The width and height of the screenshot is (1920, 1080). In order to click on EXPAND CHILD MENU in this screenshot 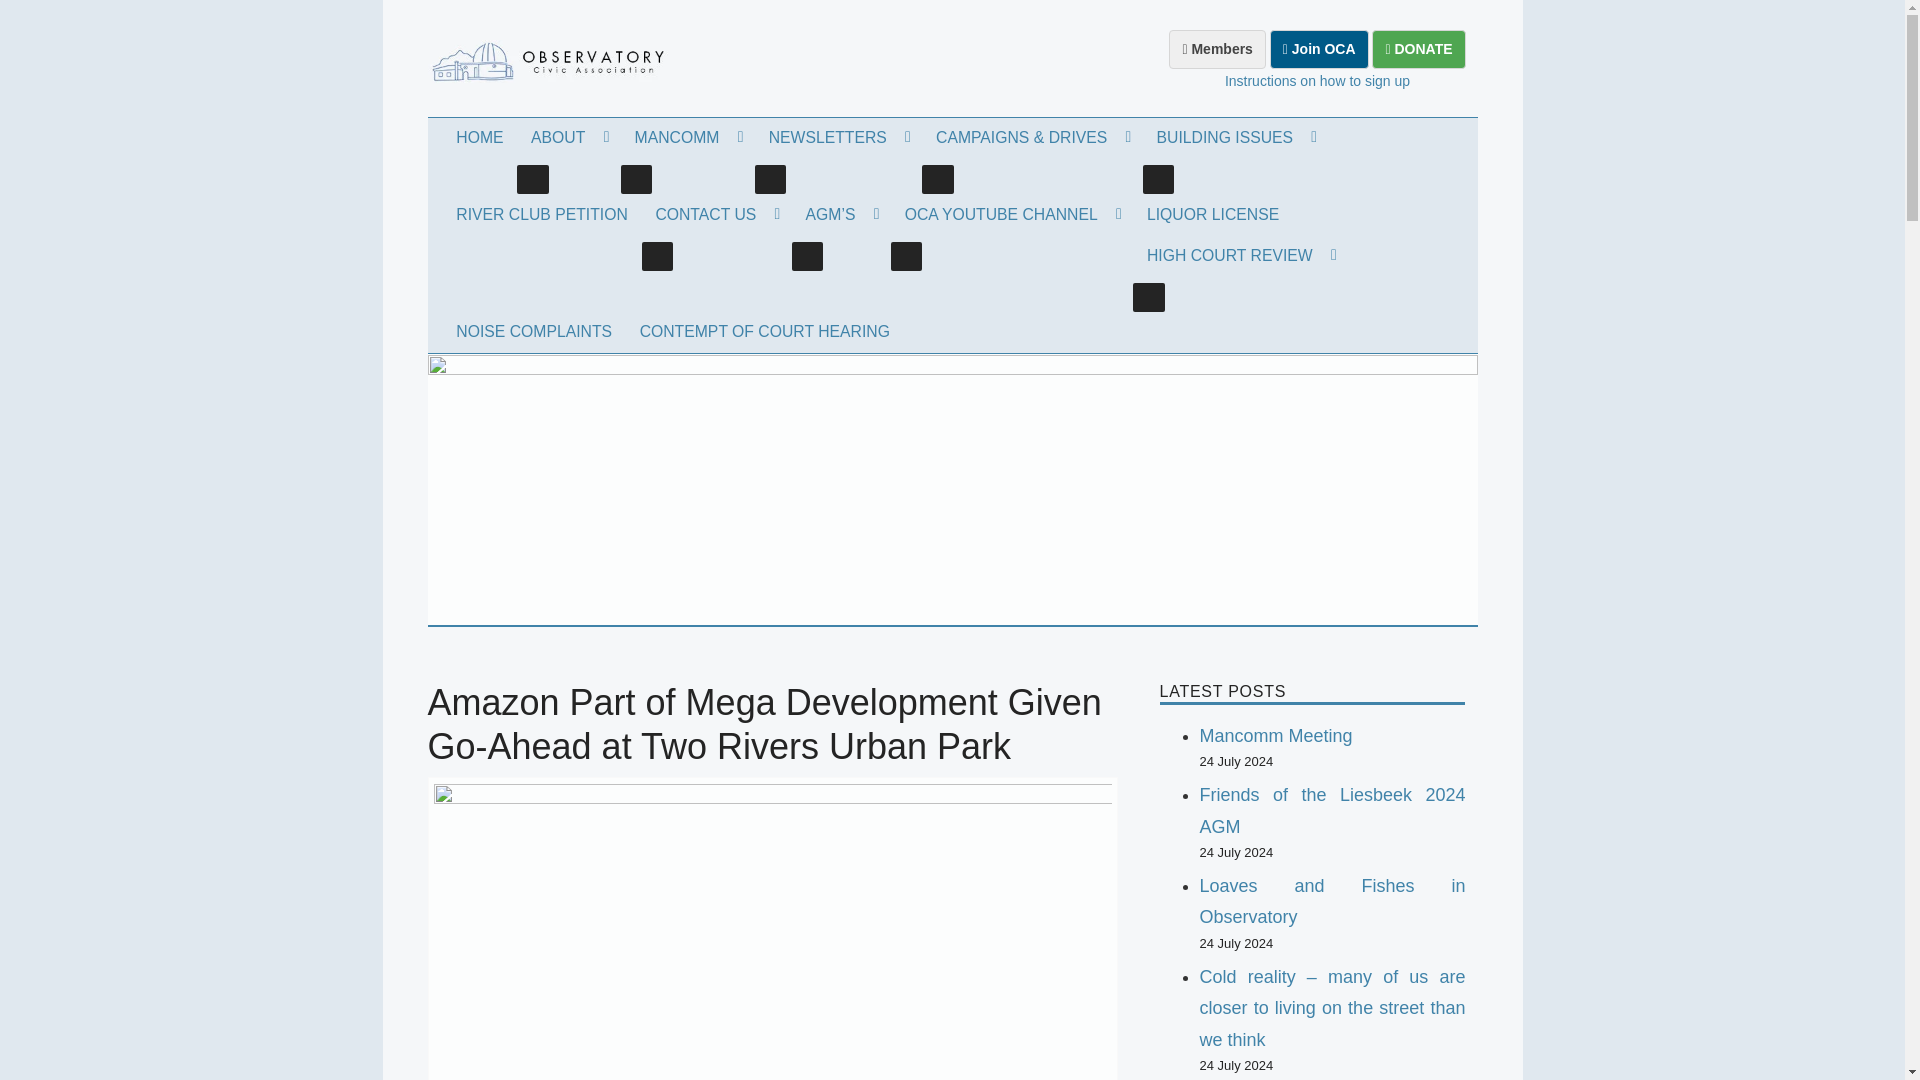, I will do `click(938, 180)`.